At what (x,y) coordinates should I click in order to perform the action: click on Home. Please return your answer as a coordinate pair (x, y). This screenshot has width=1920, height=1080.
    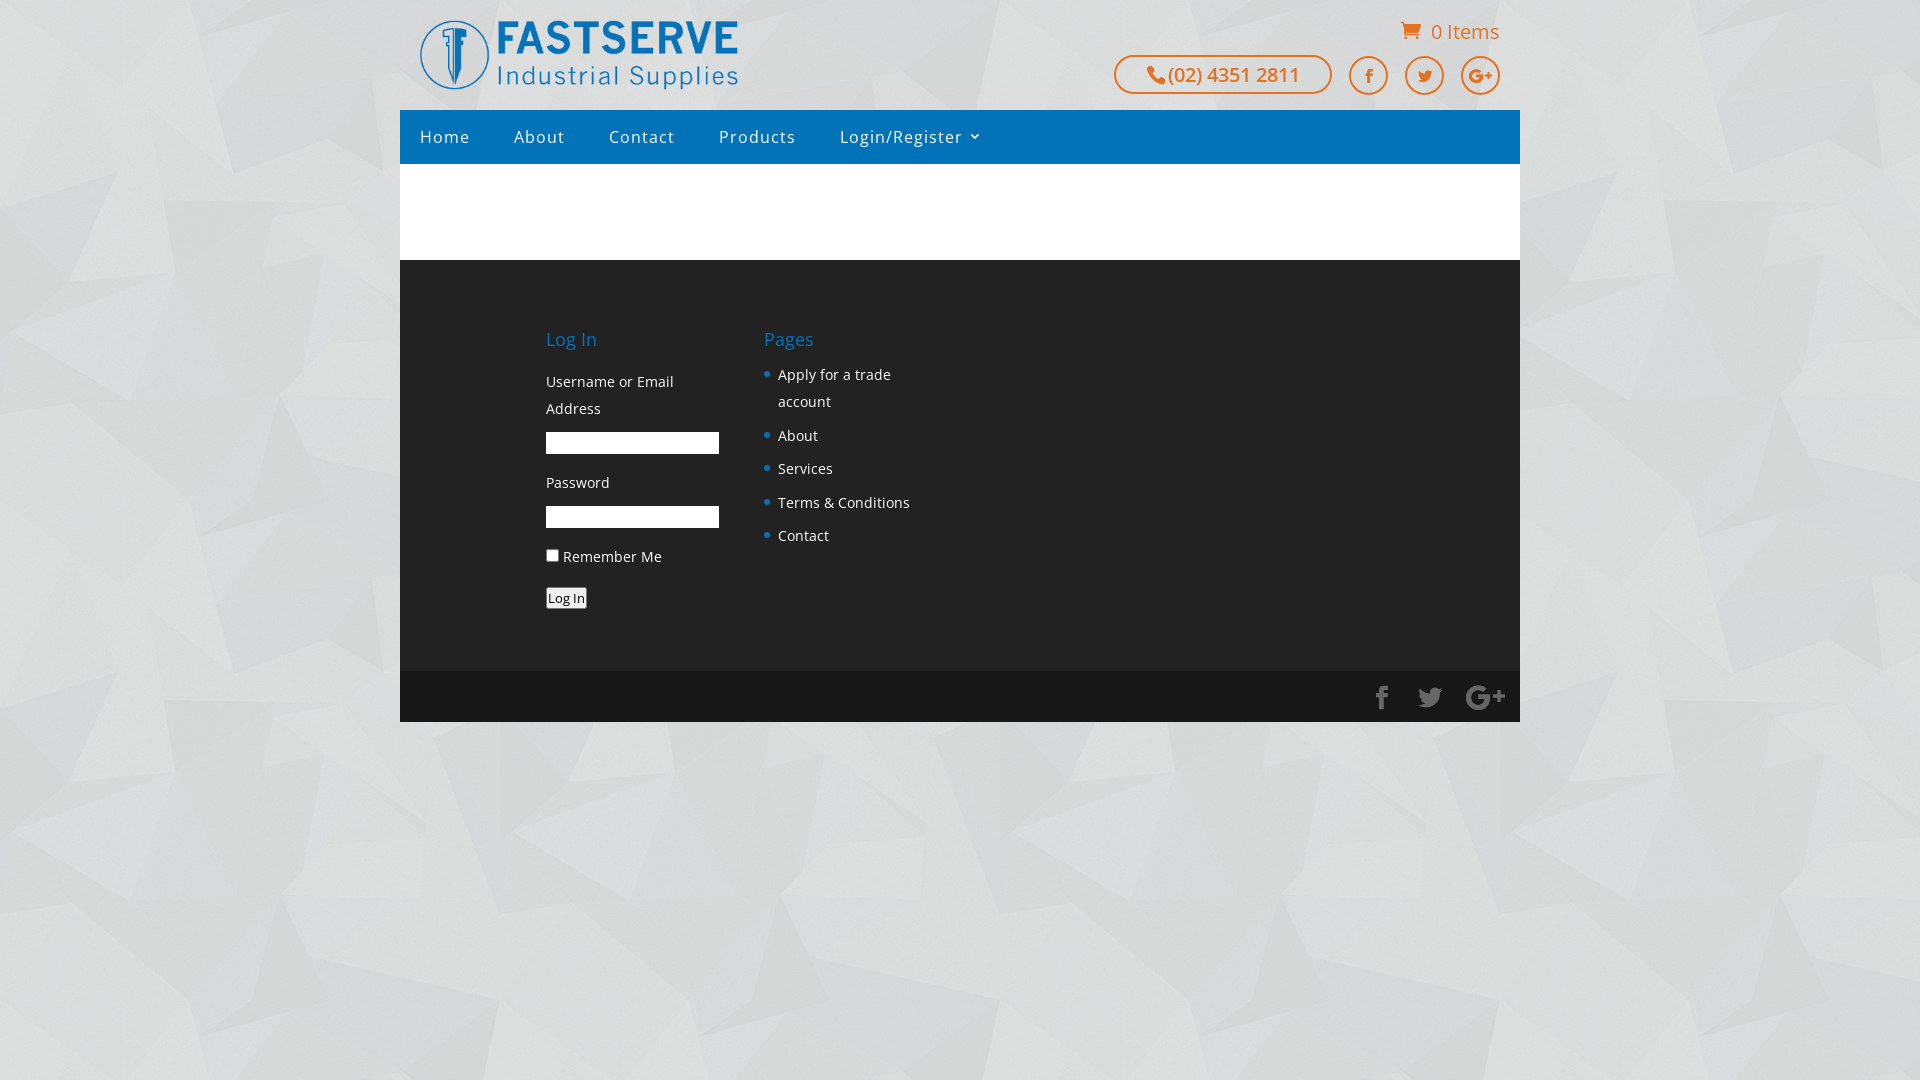
    Looking at the image, I should click on (444, 137).